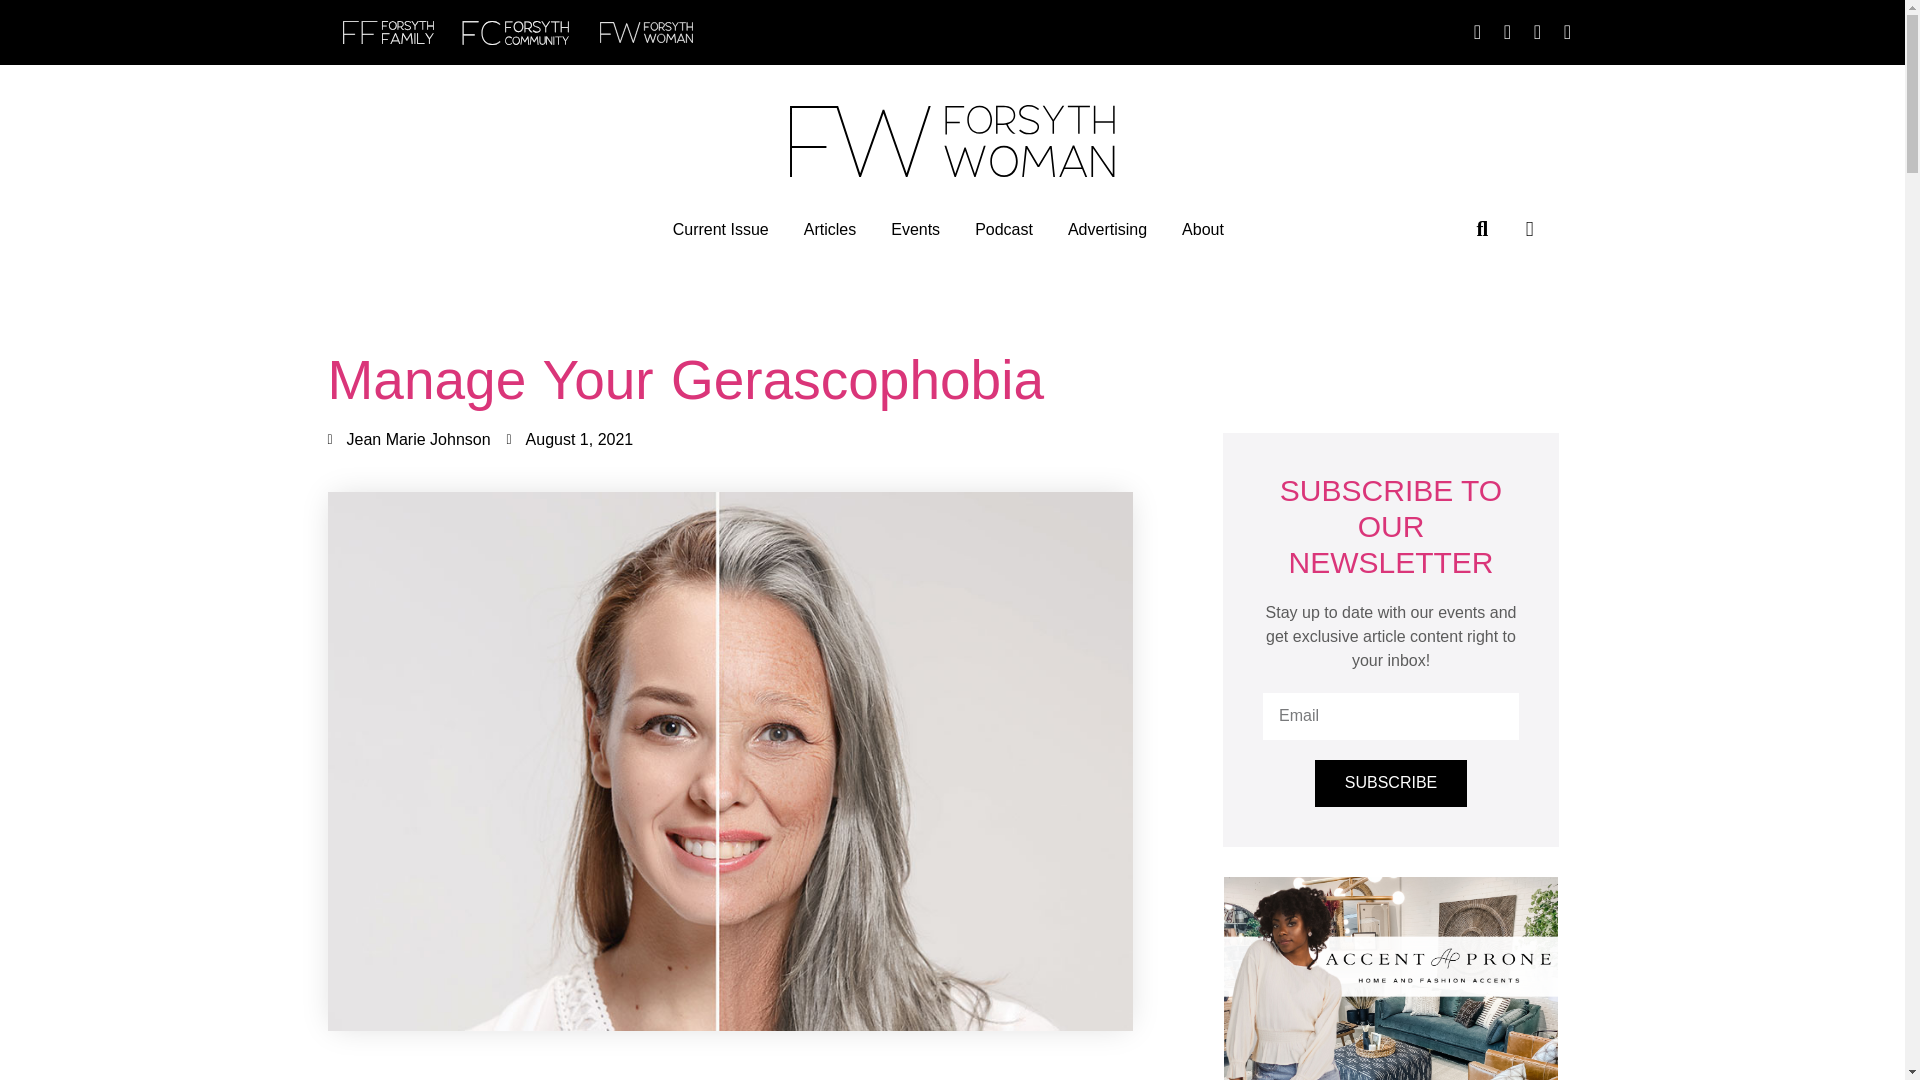 This screenshot has height=1080, width=1920. I want to click on Events, so click(915, 230).